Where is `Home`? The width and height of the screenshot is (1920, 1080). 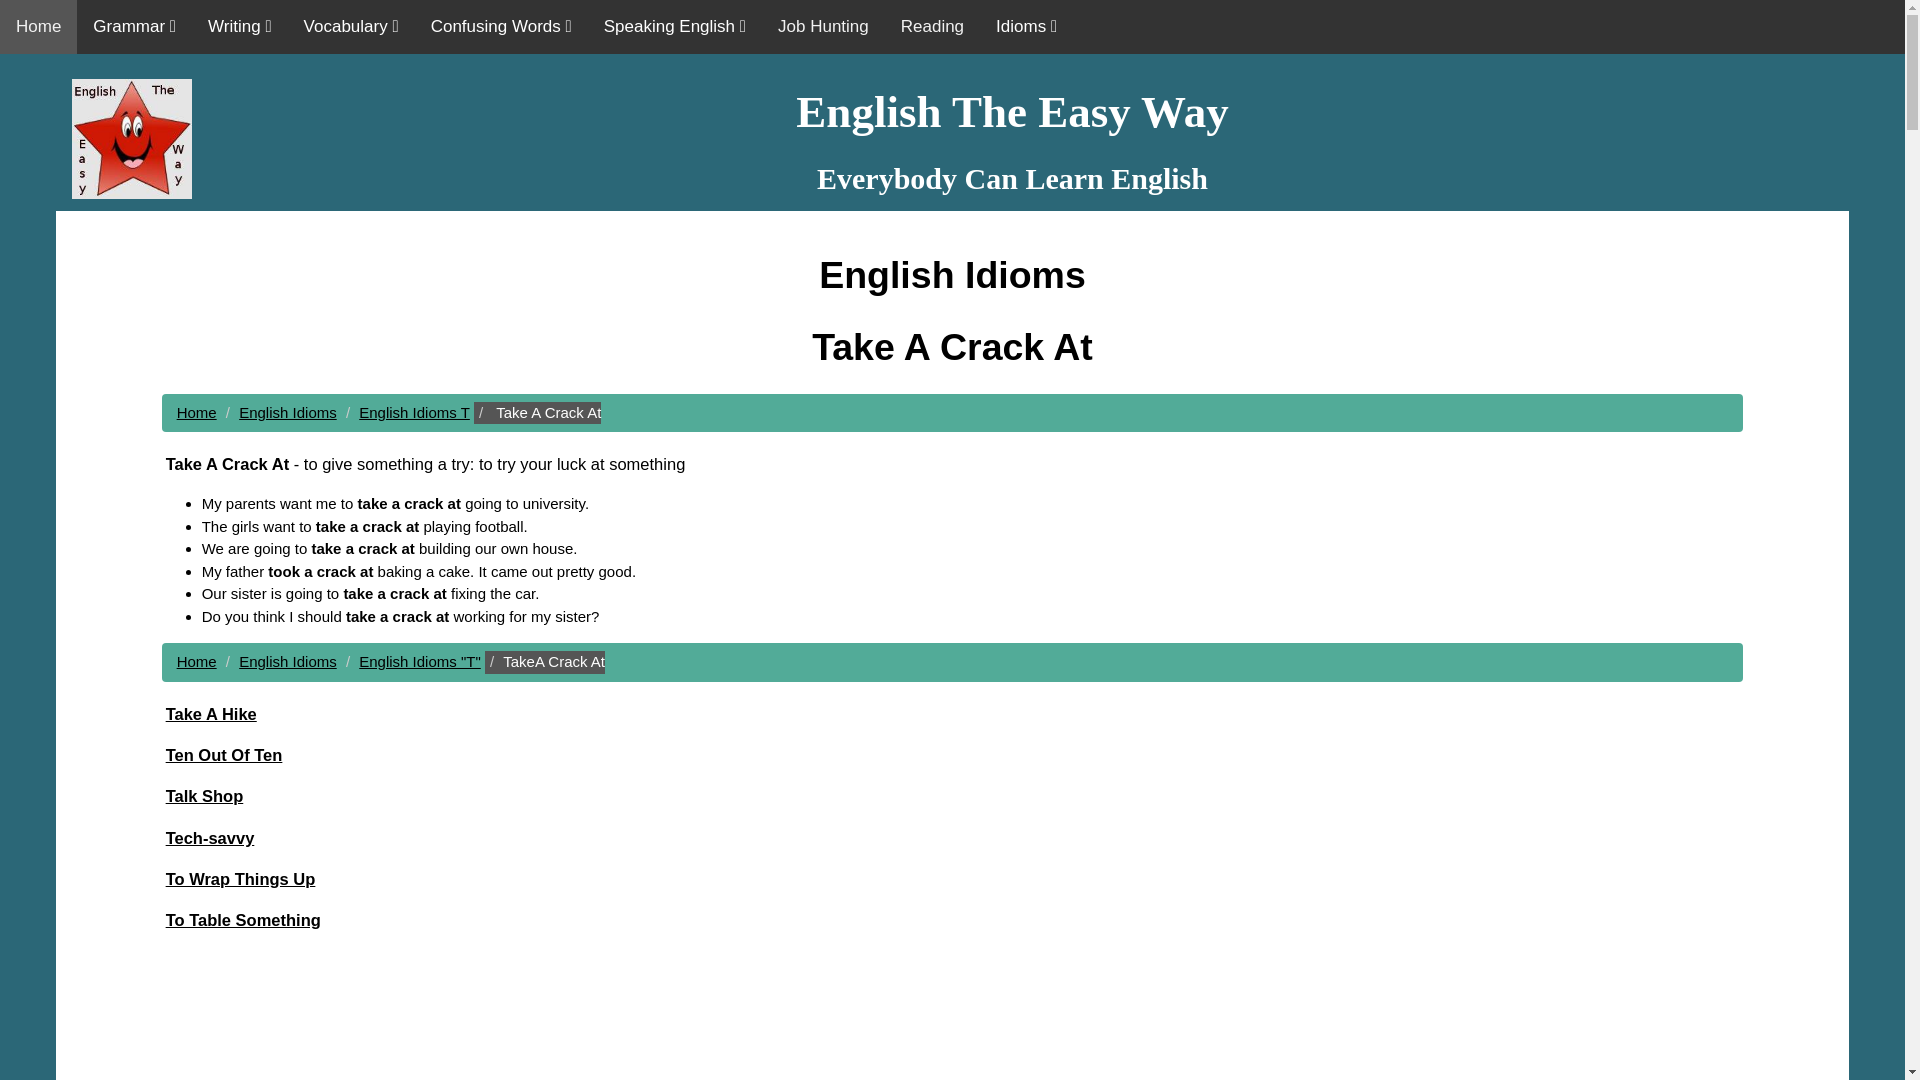 Home is located at coordinates (38, 27).